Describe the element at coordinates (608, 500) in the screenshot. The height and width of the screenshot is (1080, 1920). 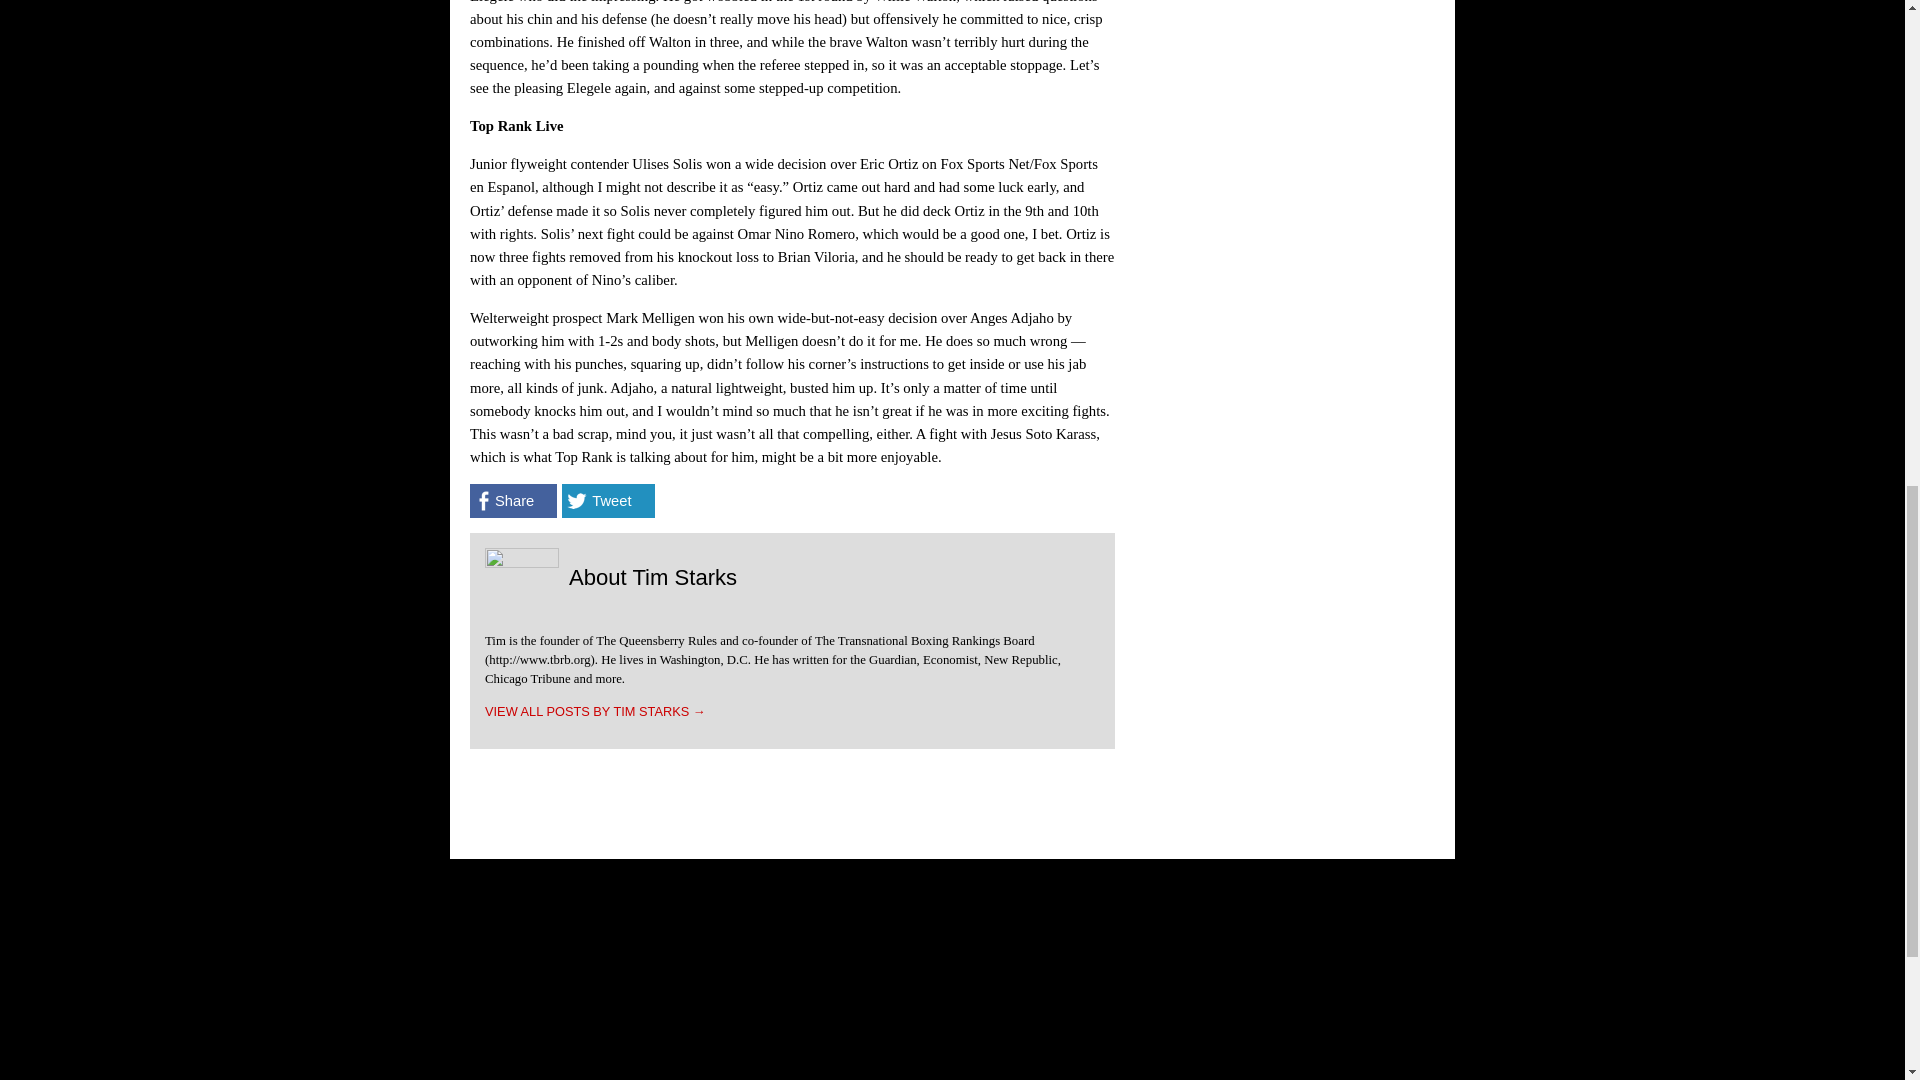
I see `Tweet` at that location.